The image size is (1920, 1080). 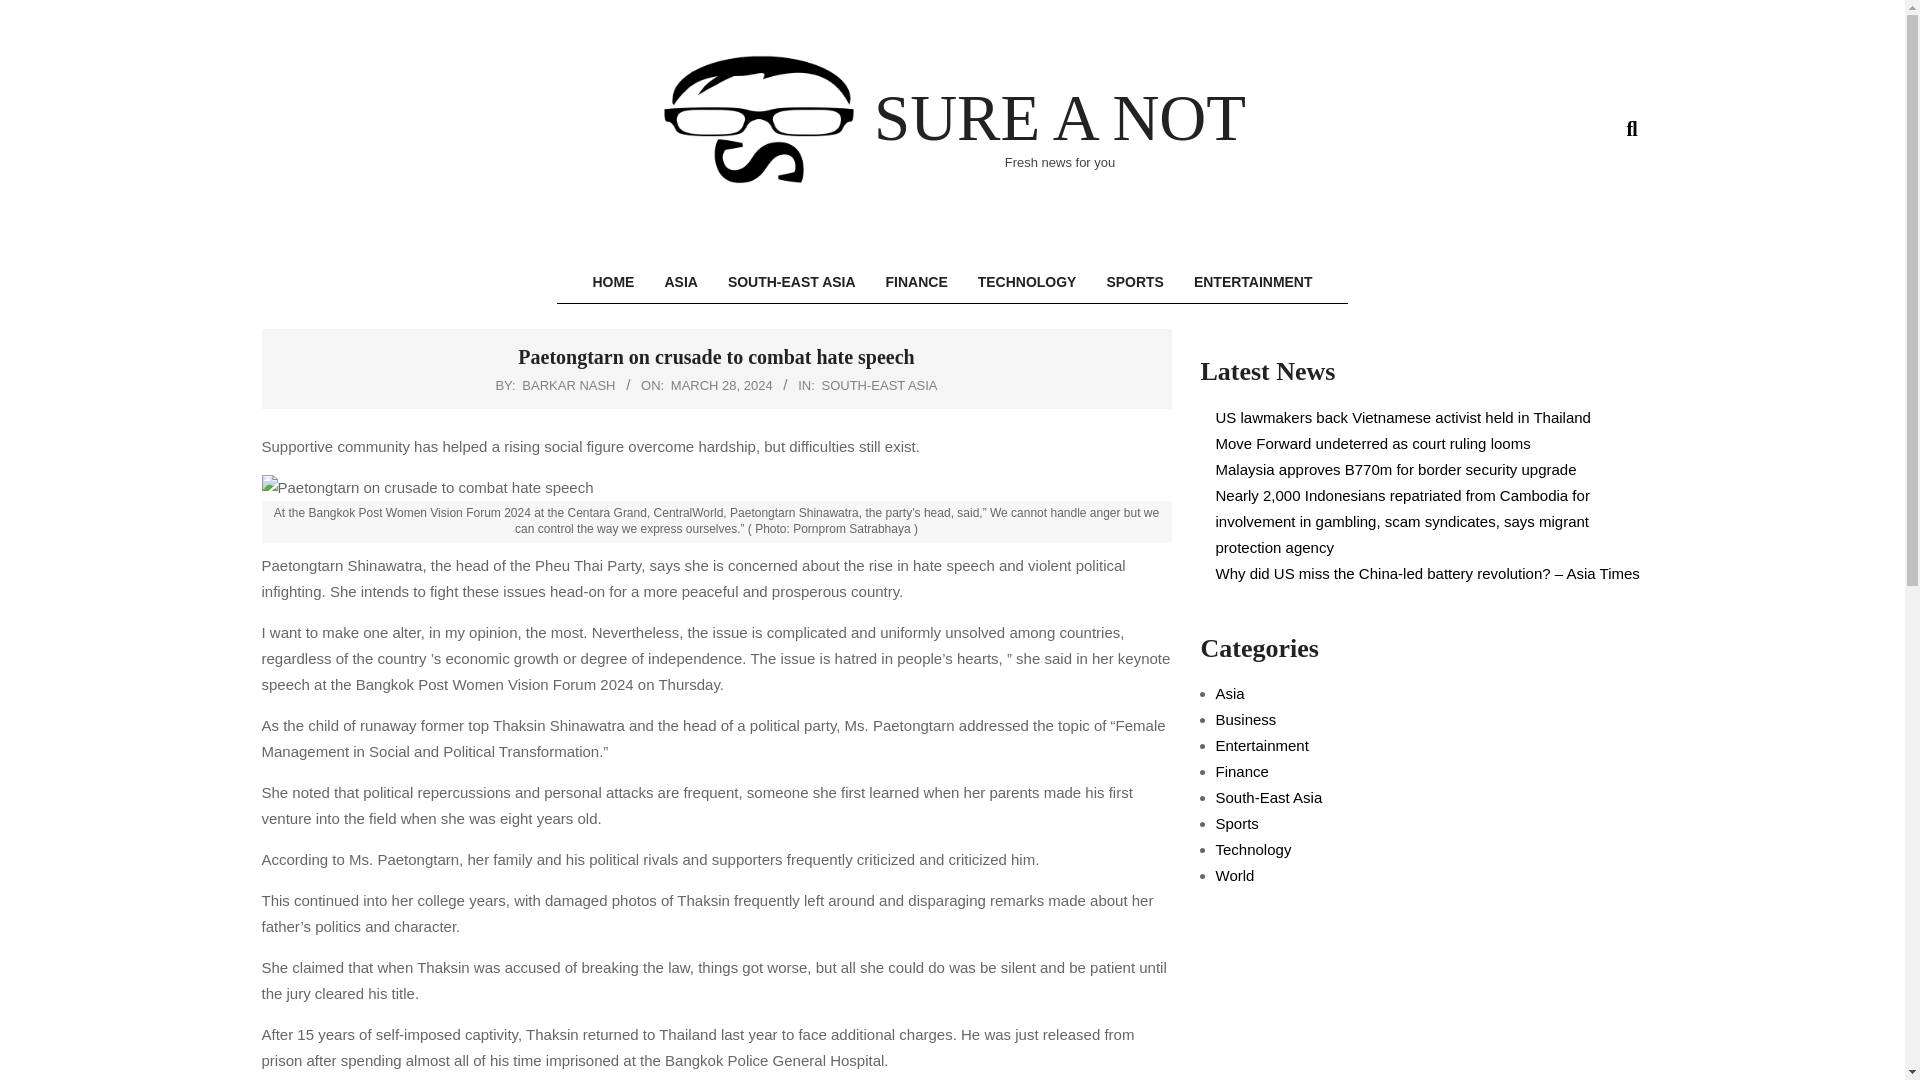 I want to click on TECHNOLOGY, so click(x=1028, y=282).